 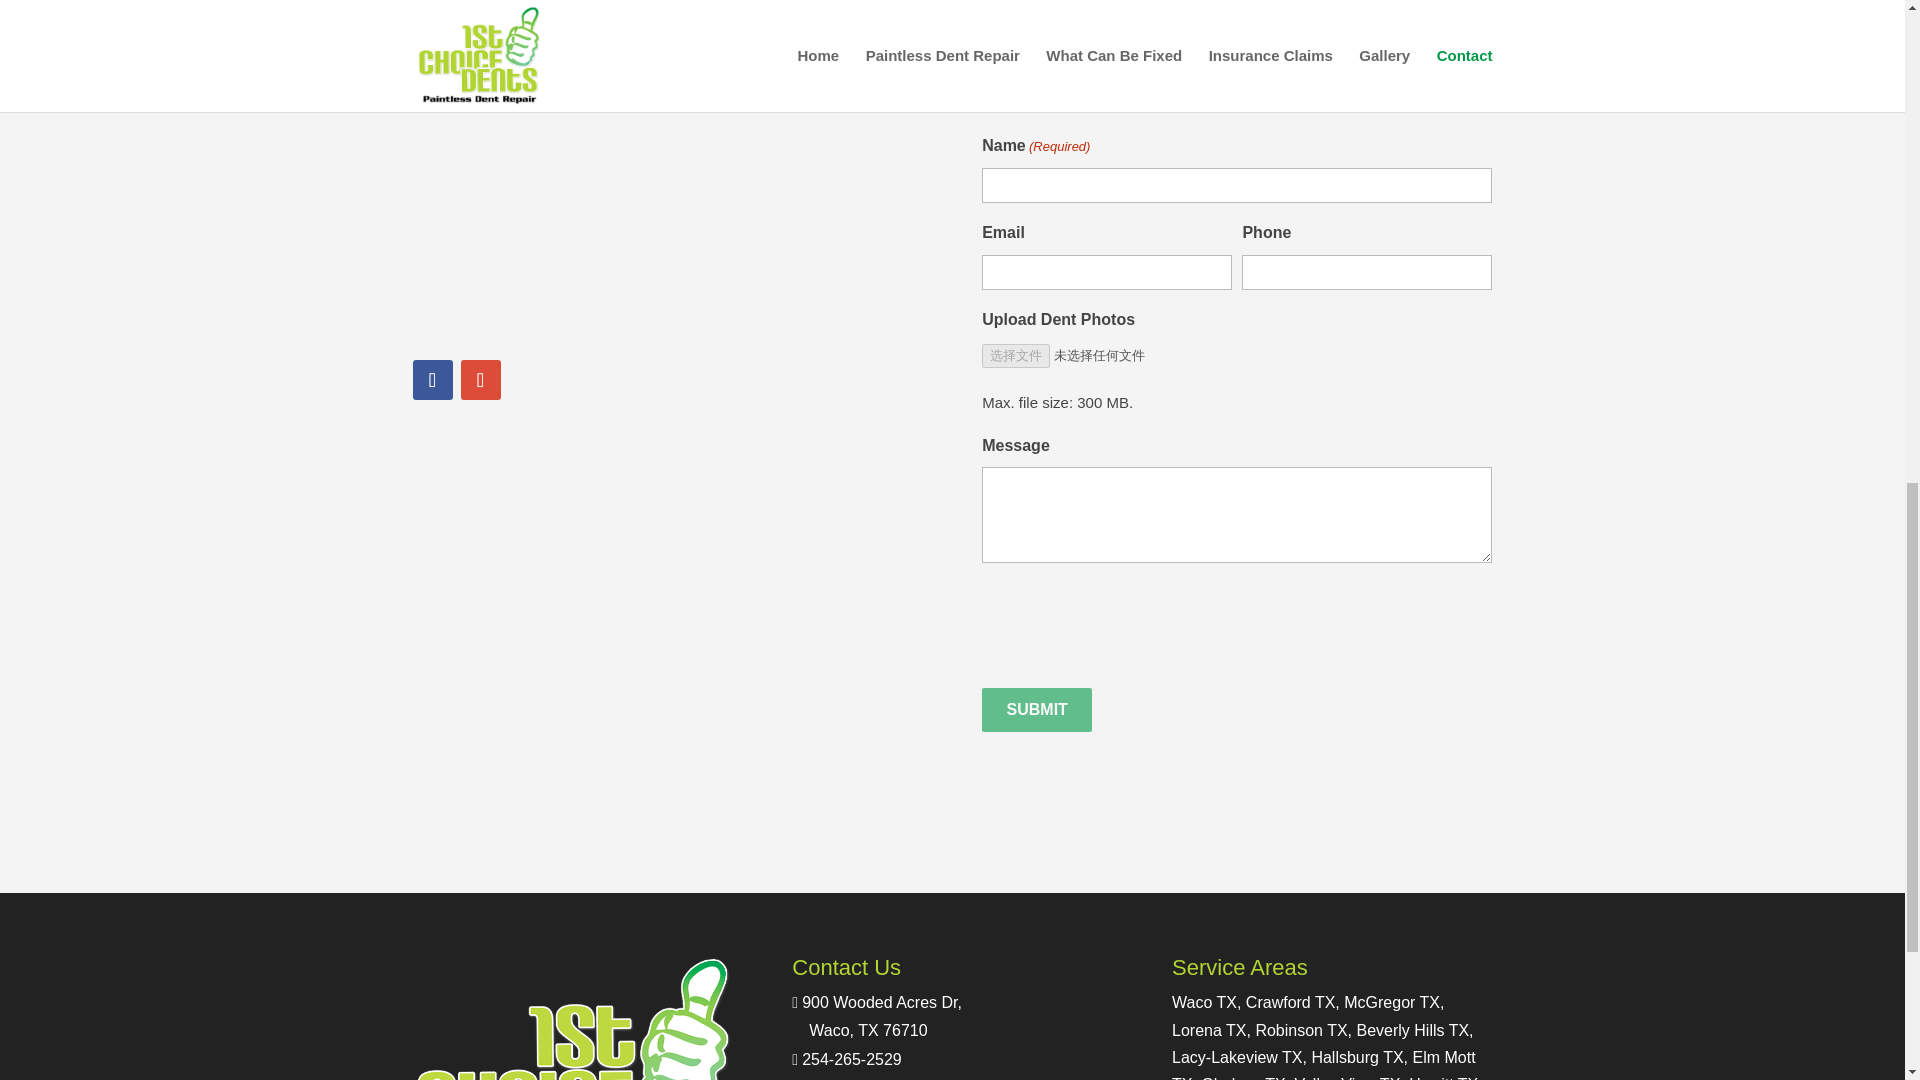 I want to click on Submit, so click(x=480, y=379).